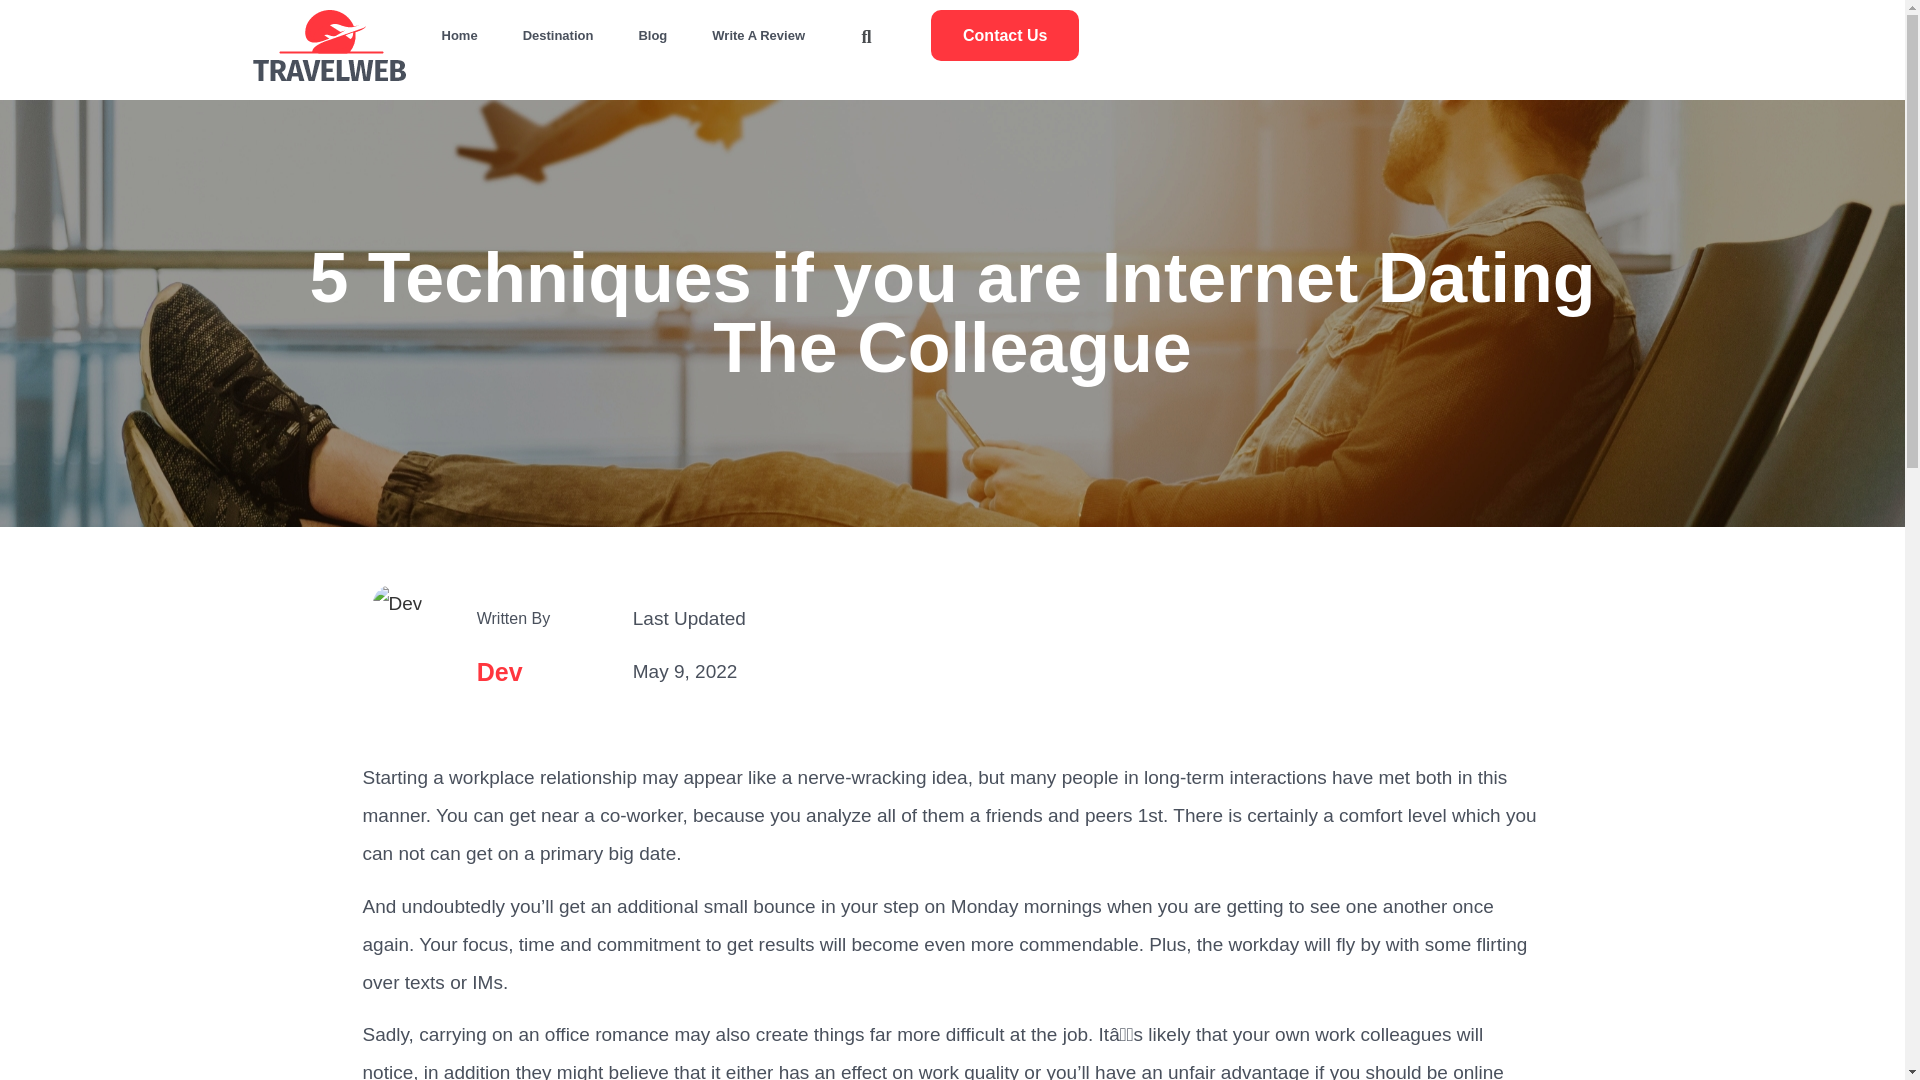 The height and width of the screenshot is (1080, 1920). What do you see at coordinates (652, 36) in the screenshot?
I see `Blog` at bounding box center [652, 36].